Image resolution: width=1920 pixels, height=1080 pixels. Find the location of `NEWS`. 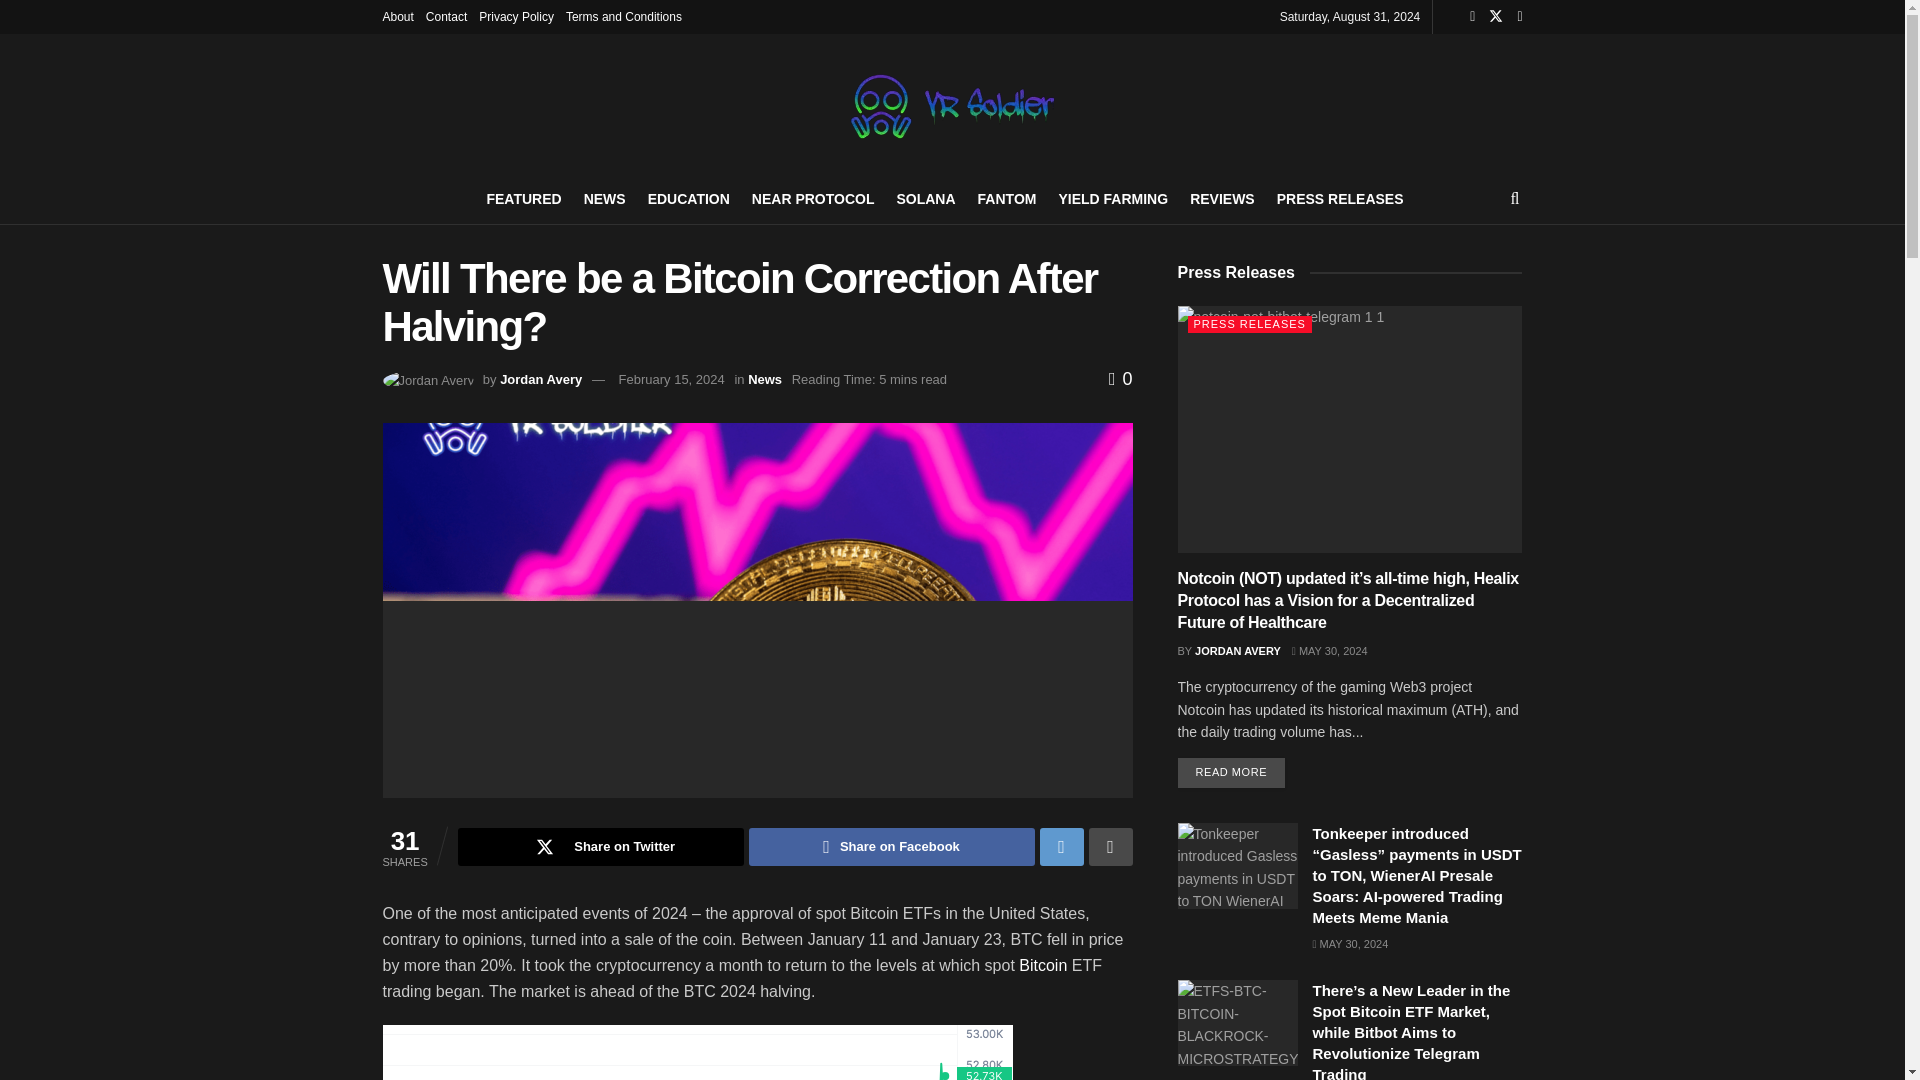

NEWS is located at coordinates (604, 198).